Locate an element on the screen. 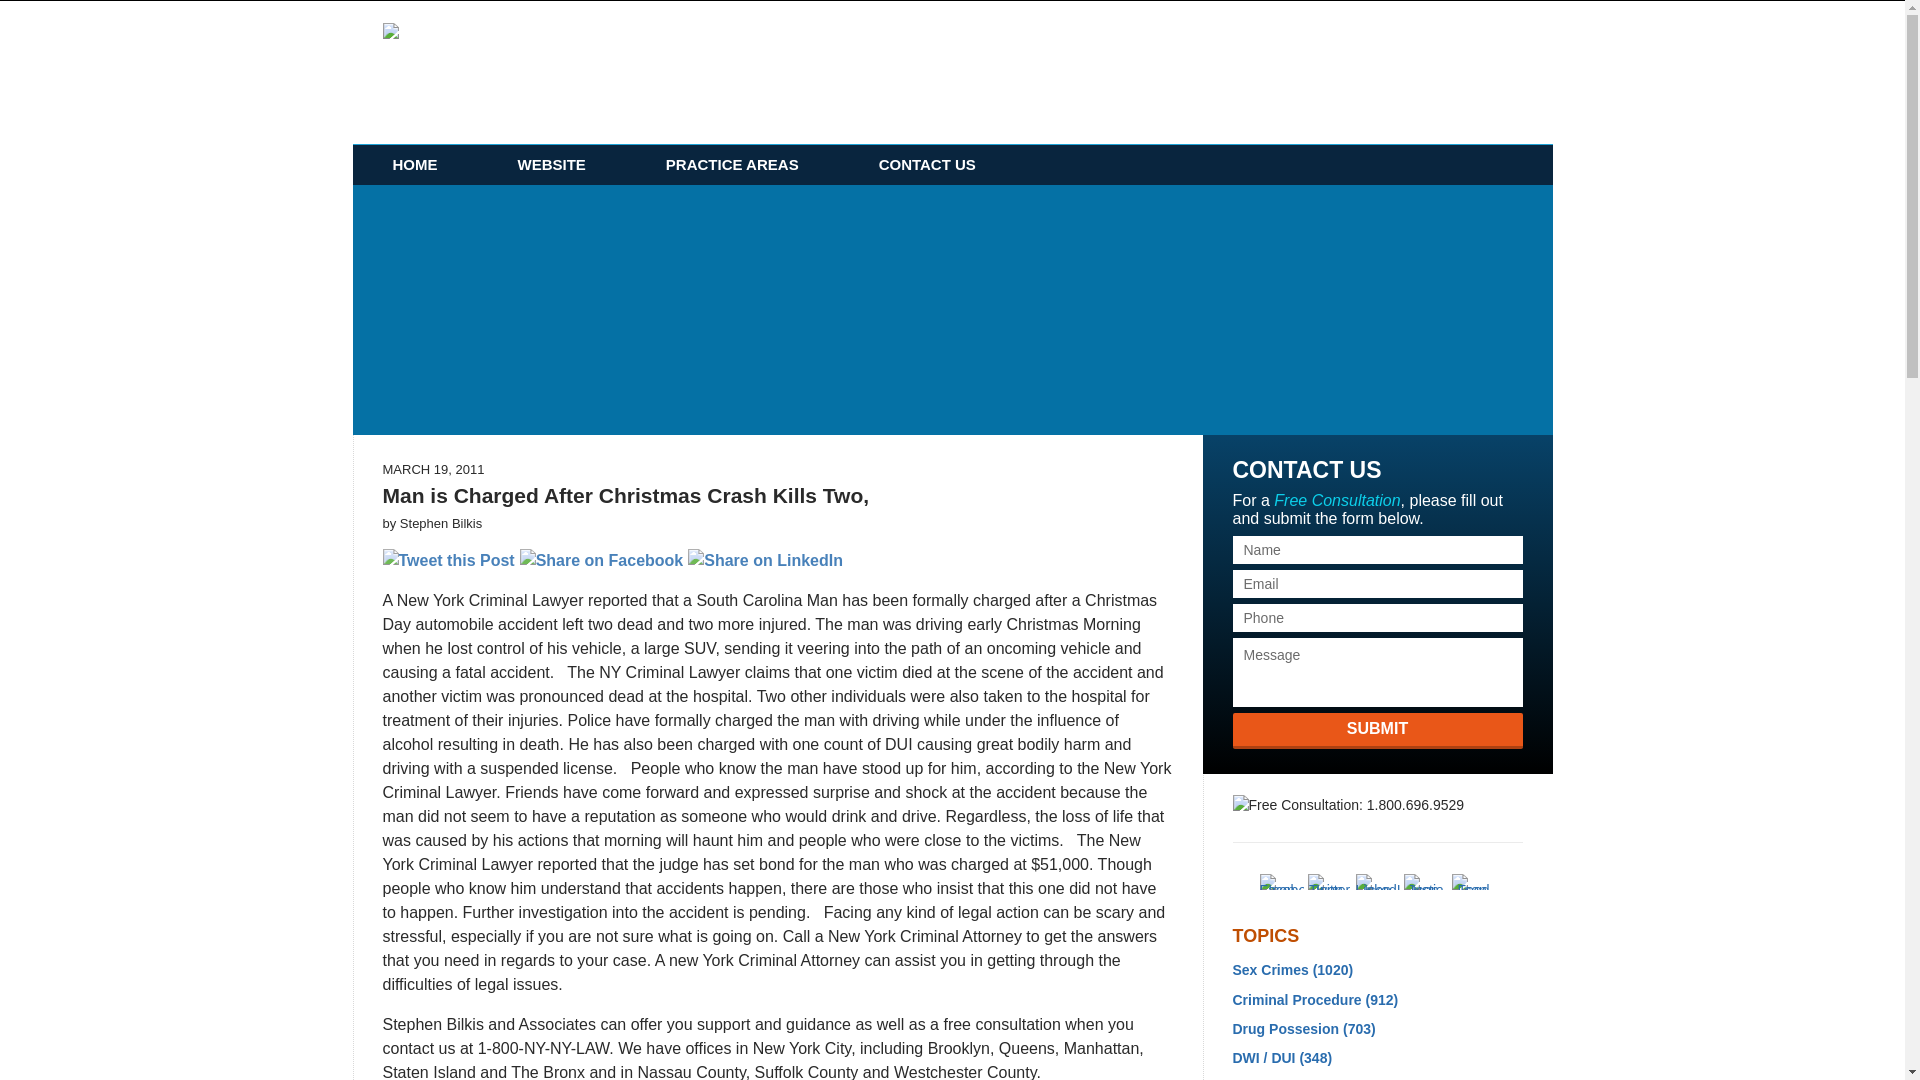 This screenshot has width=1920, height=1080. CONTACT US is located at coordinates (927, 164).